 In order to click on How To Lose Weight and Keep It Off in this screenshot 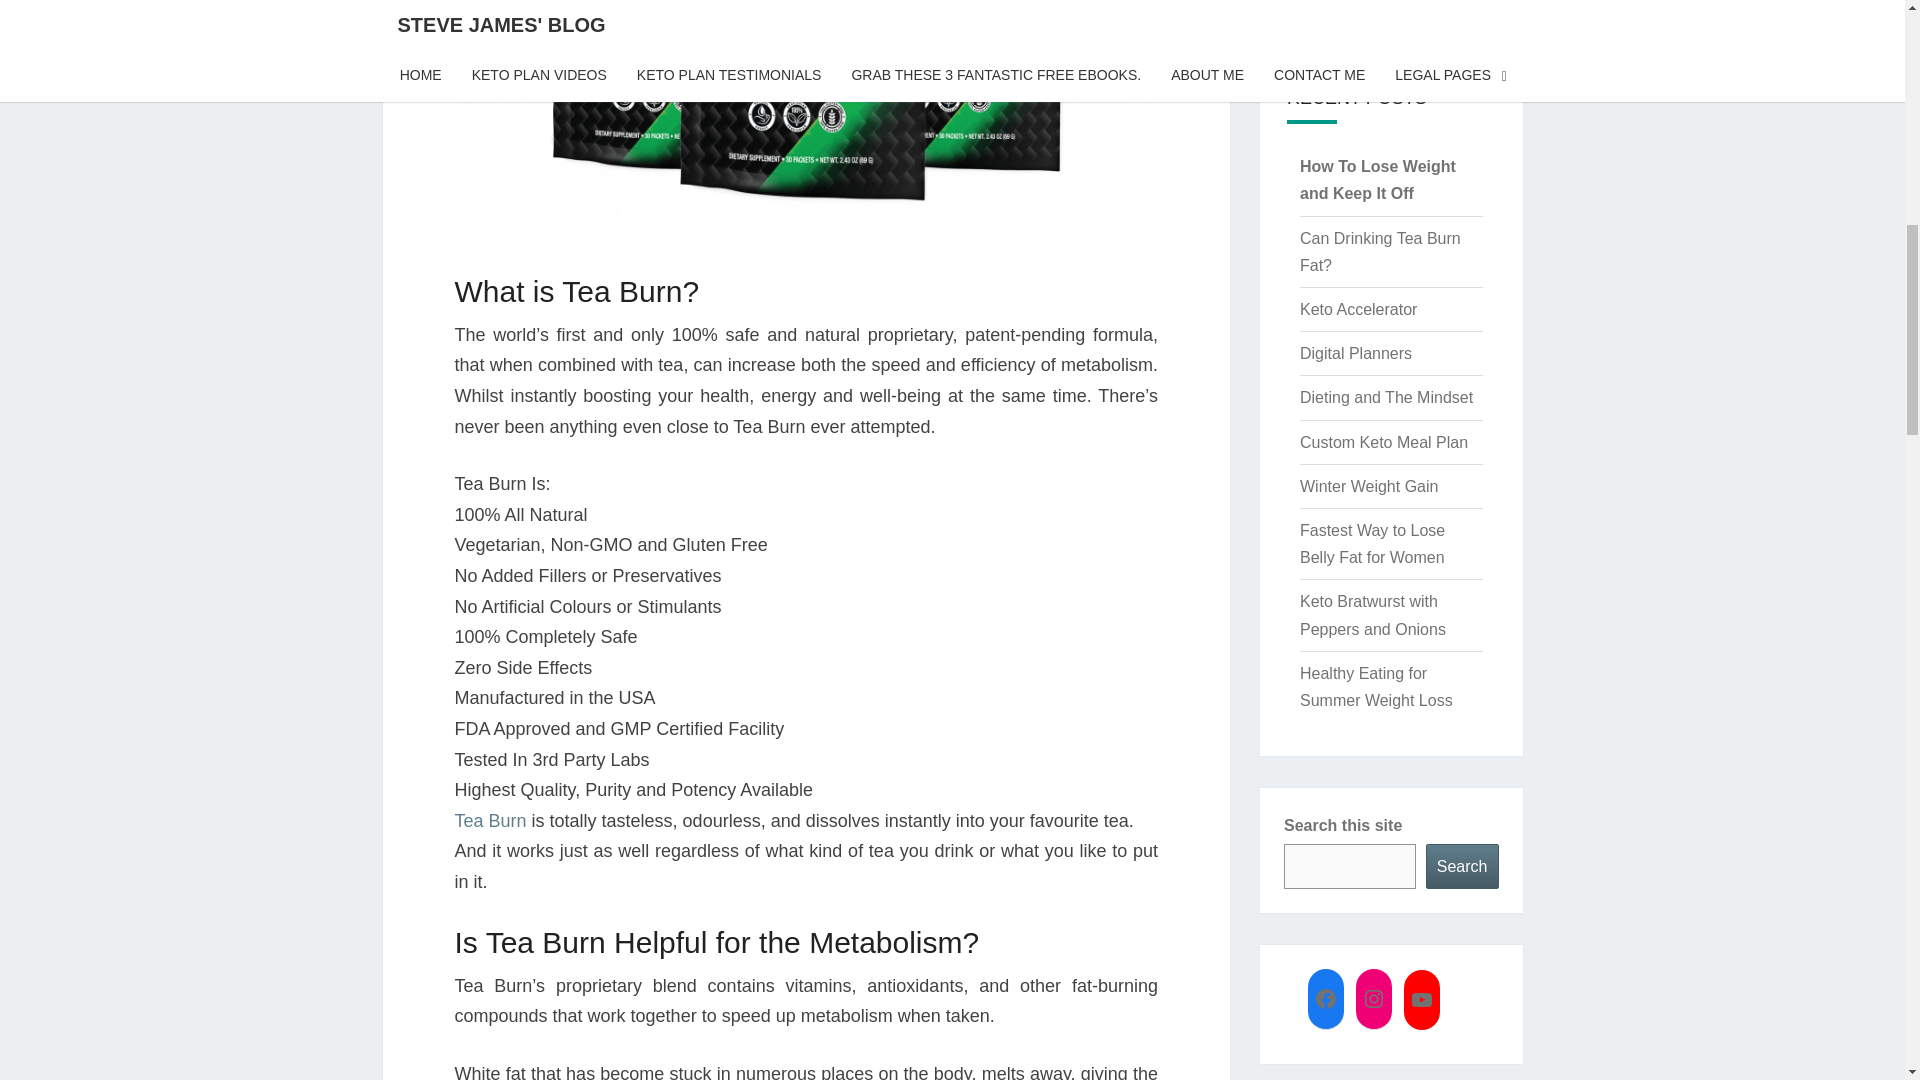, I will do `click(1377, 179)`.